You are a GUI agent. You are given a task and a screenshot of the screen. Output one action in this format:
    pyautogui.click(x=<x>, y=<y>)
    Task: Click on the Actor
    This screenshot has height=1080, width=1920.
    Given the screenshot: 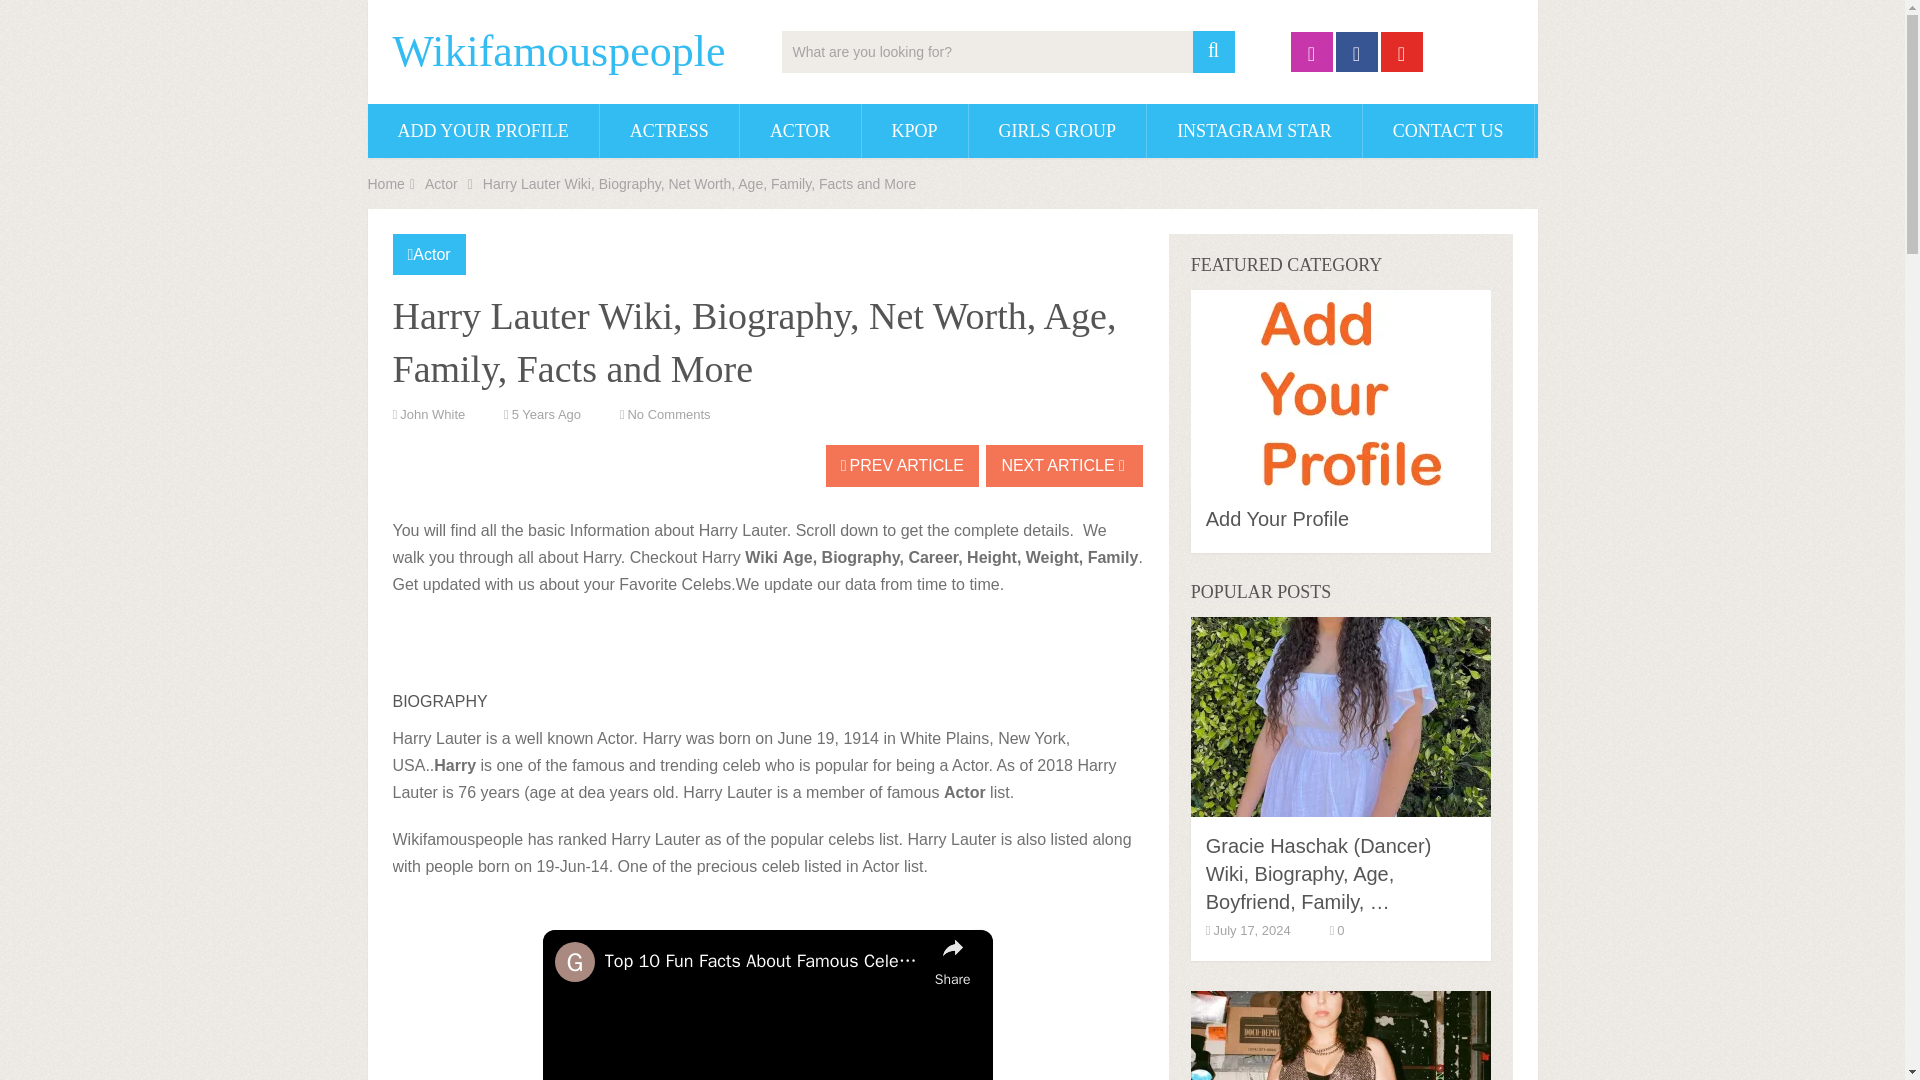 What is the action you would take?
    pyautogui.click(x=430, y=254)
    